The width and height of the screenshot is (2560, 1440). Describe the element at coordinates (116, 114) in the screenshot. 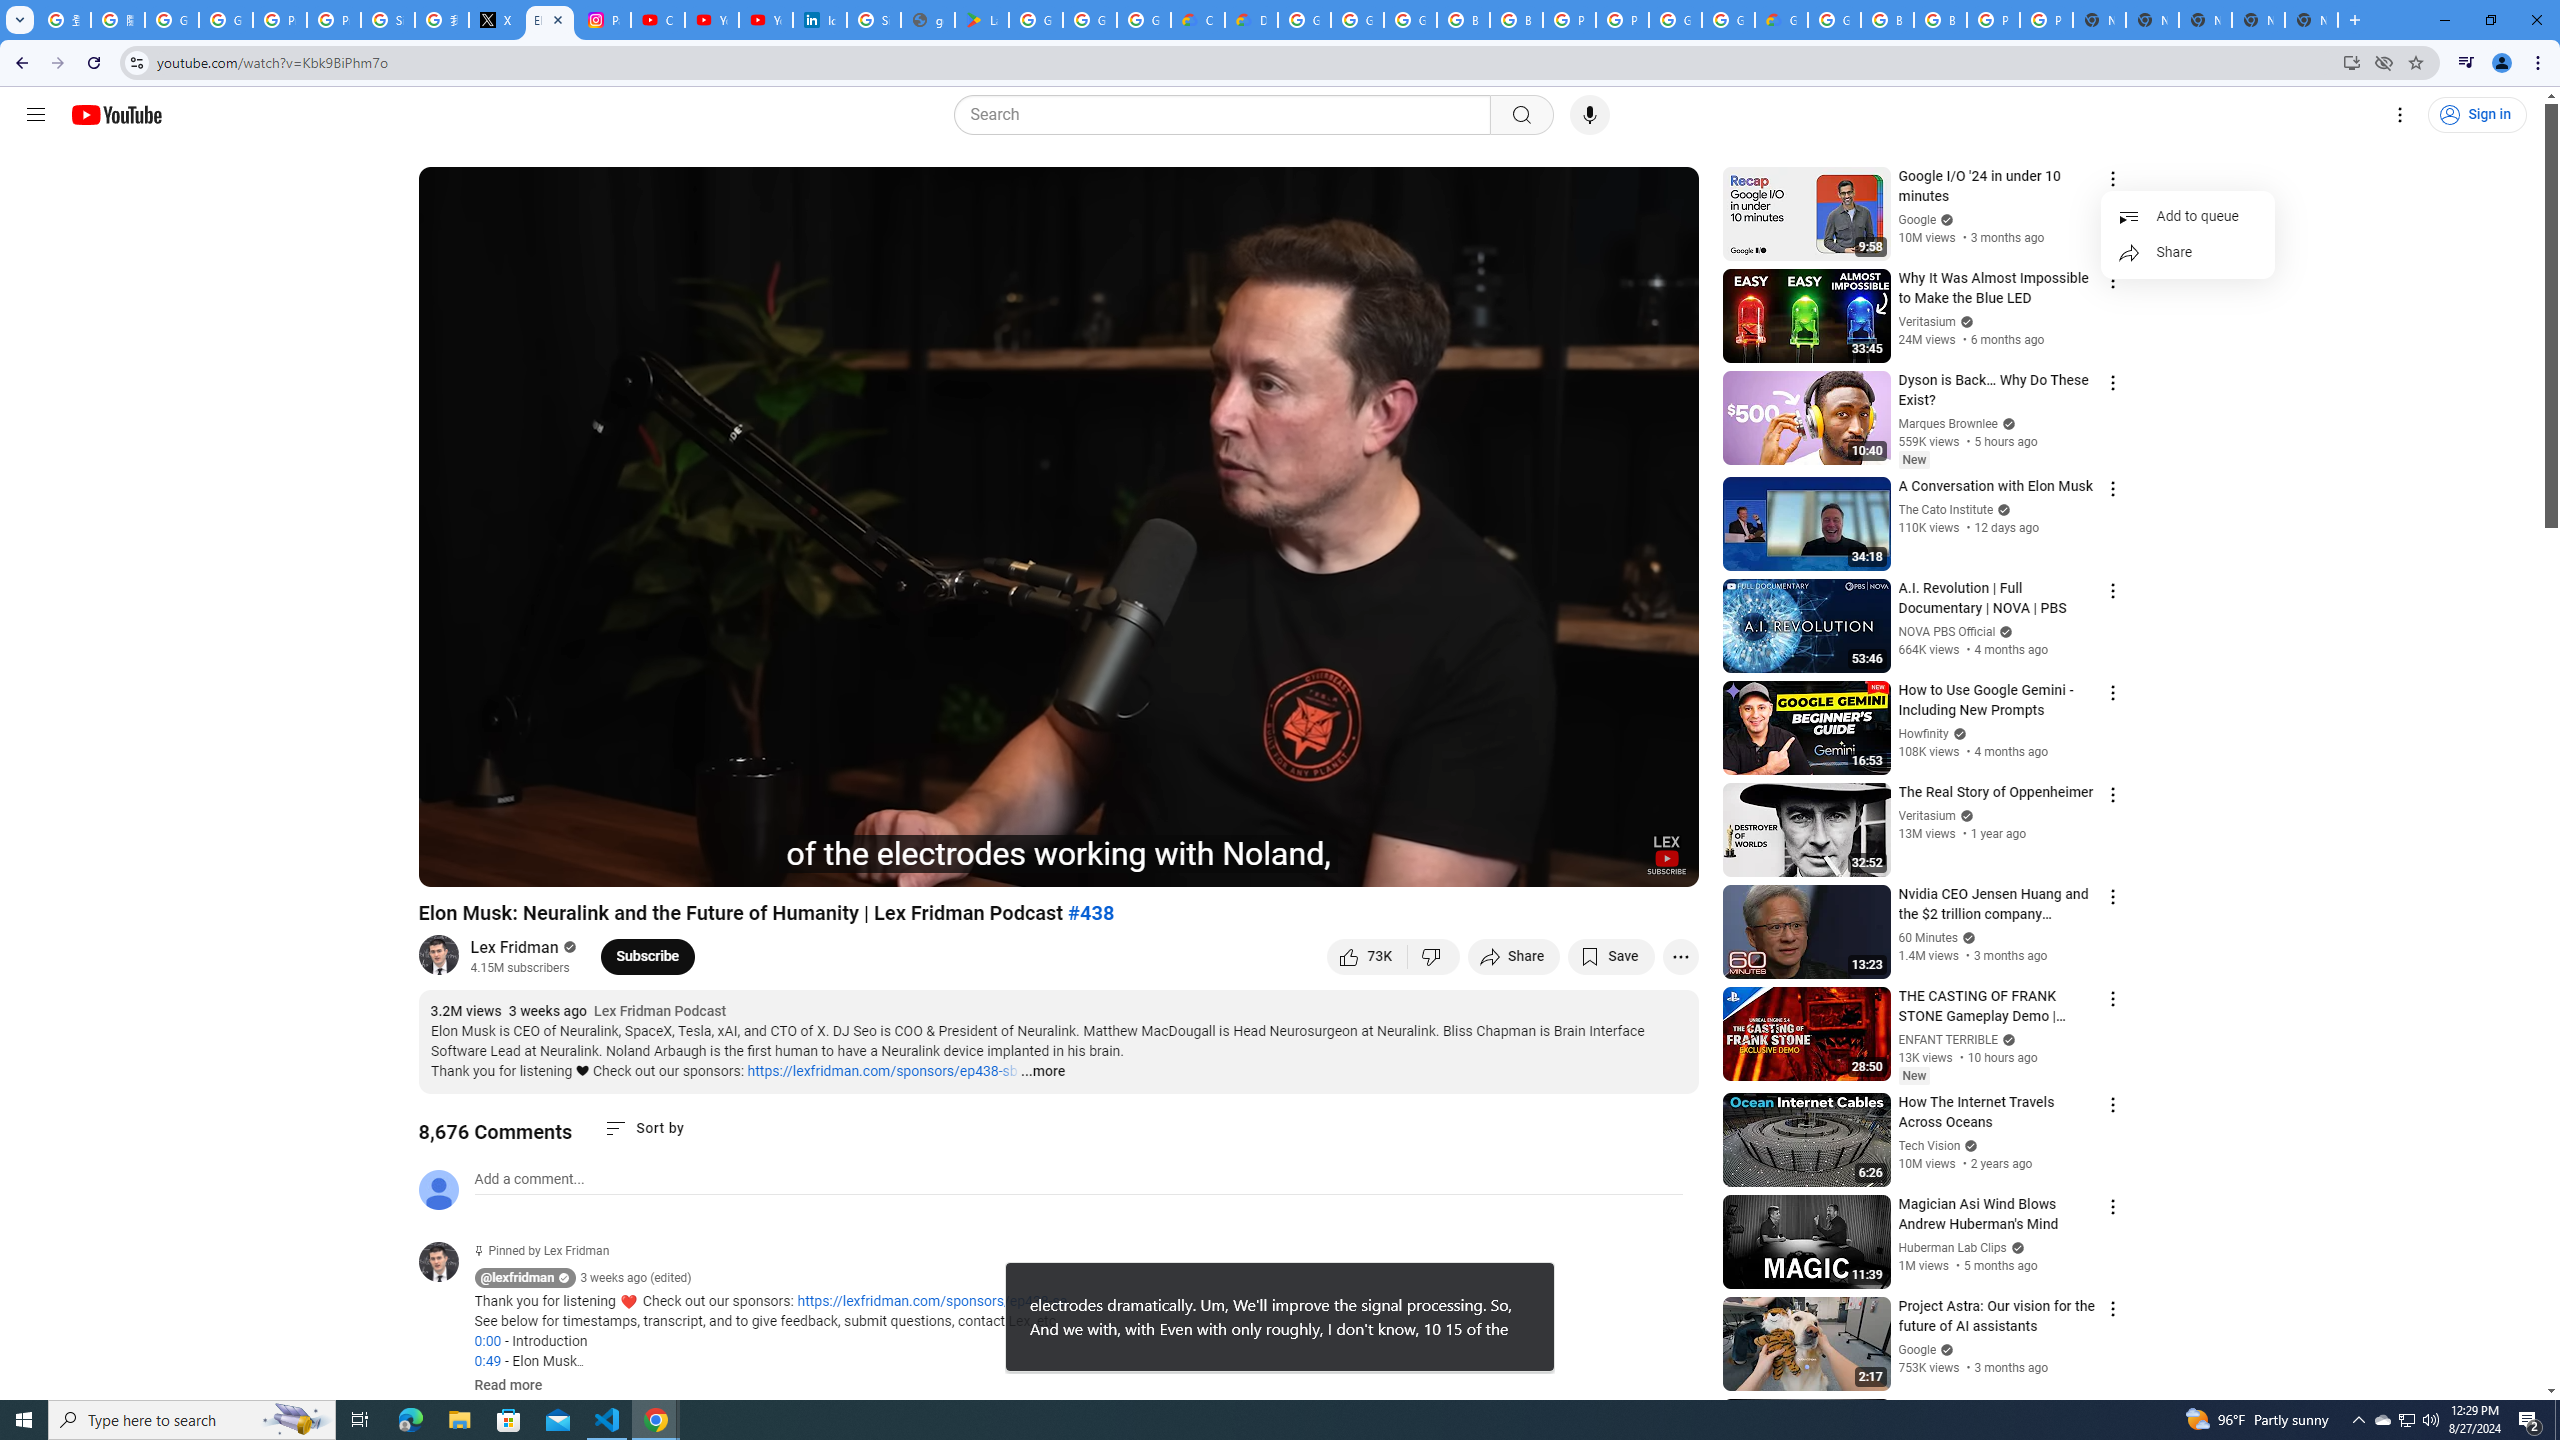

I see `YouTube Home` at that location.